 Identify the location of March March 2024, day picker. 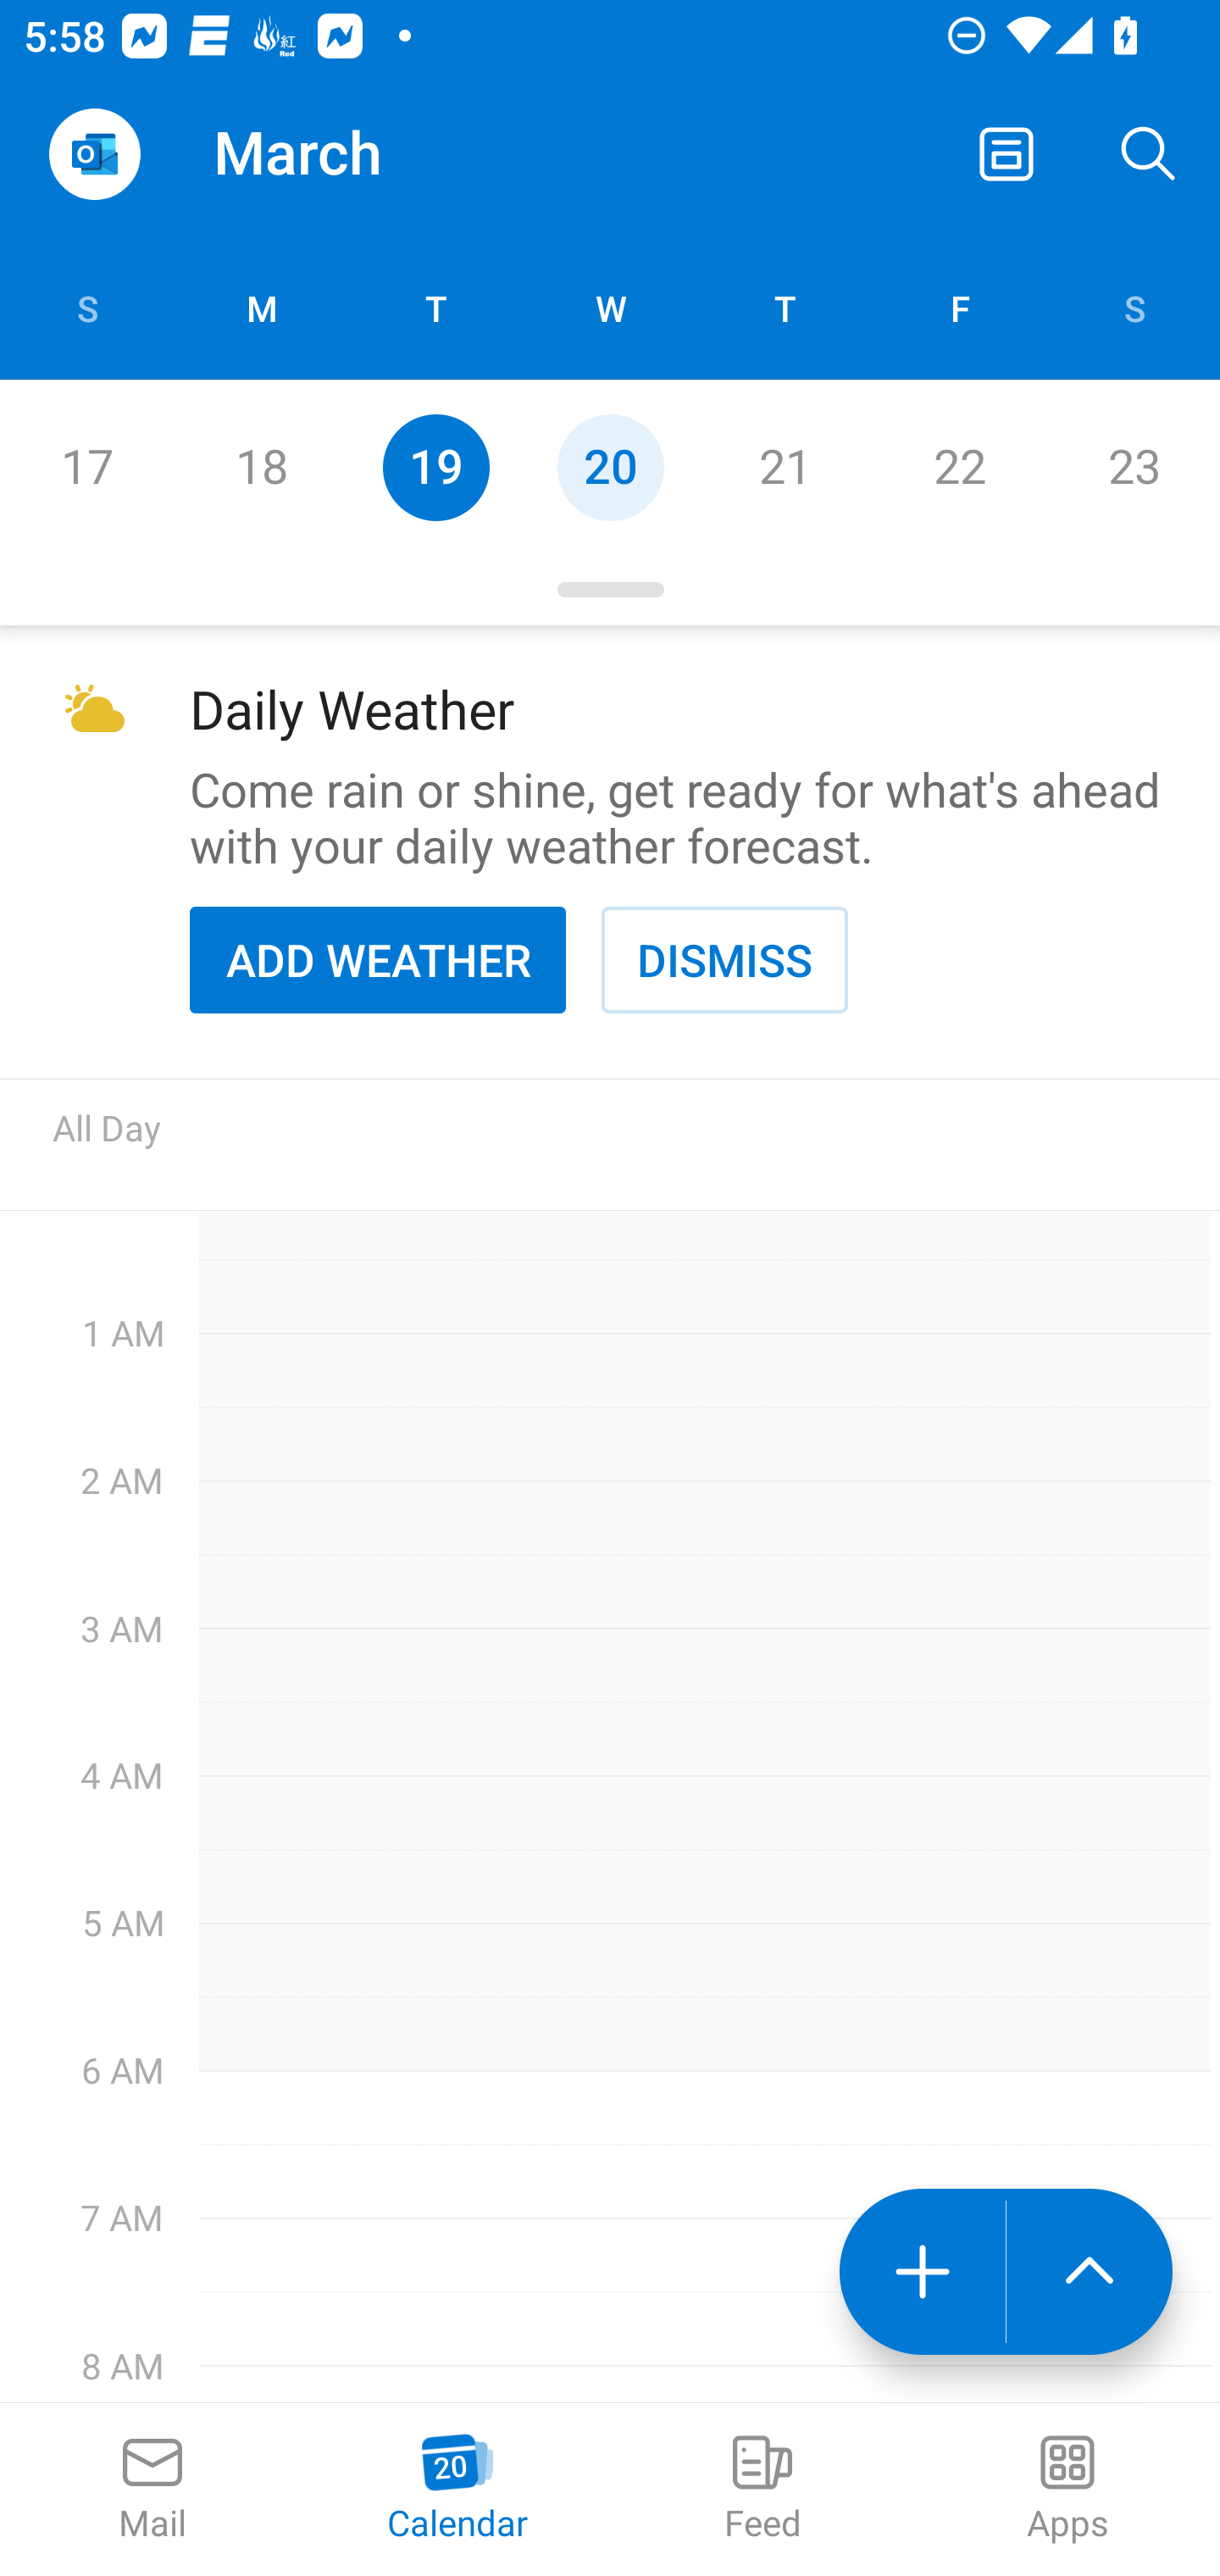
(344, 154).